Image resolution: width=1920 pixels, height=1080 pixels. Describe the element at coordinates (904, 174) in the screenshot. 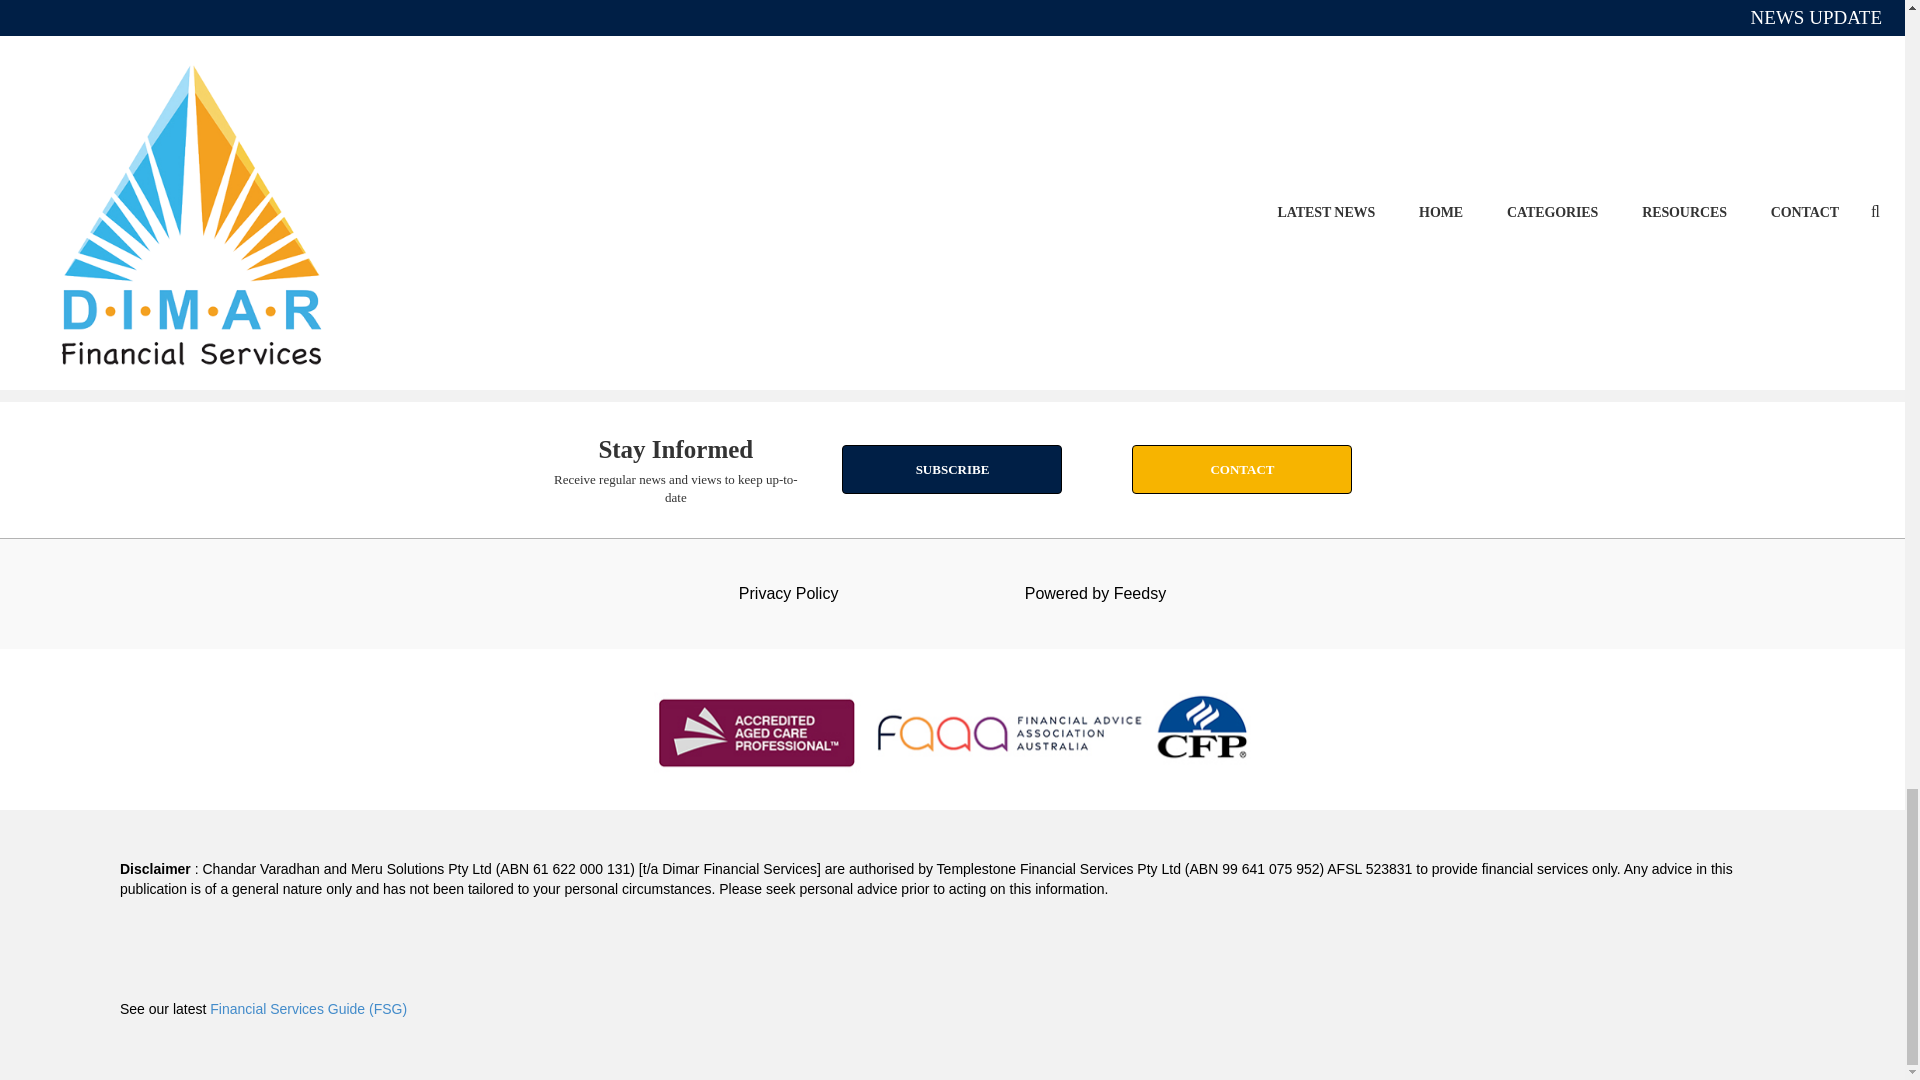

I see `PREV` at that location.